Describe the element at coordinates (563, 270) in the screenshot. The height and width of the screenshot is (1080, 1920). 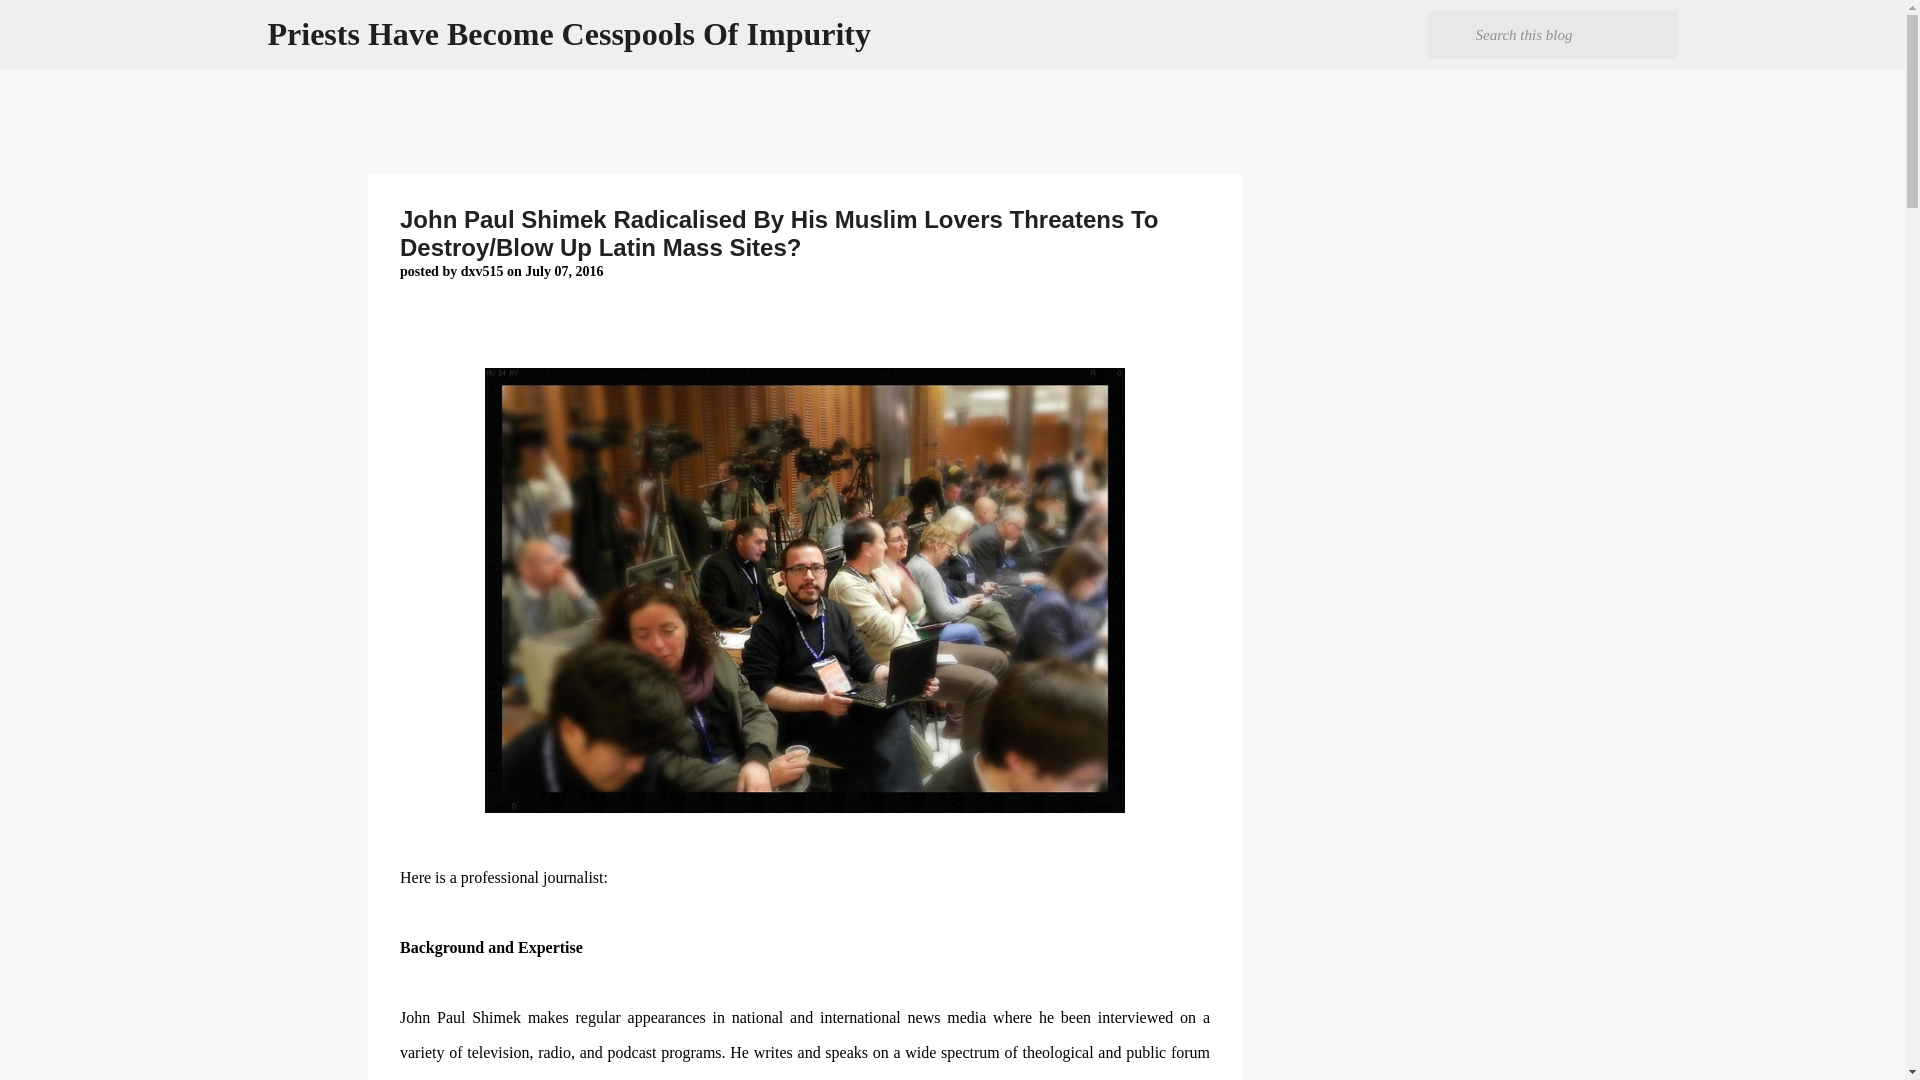
I see `July 07, 2016` at that location.